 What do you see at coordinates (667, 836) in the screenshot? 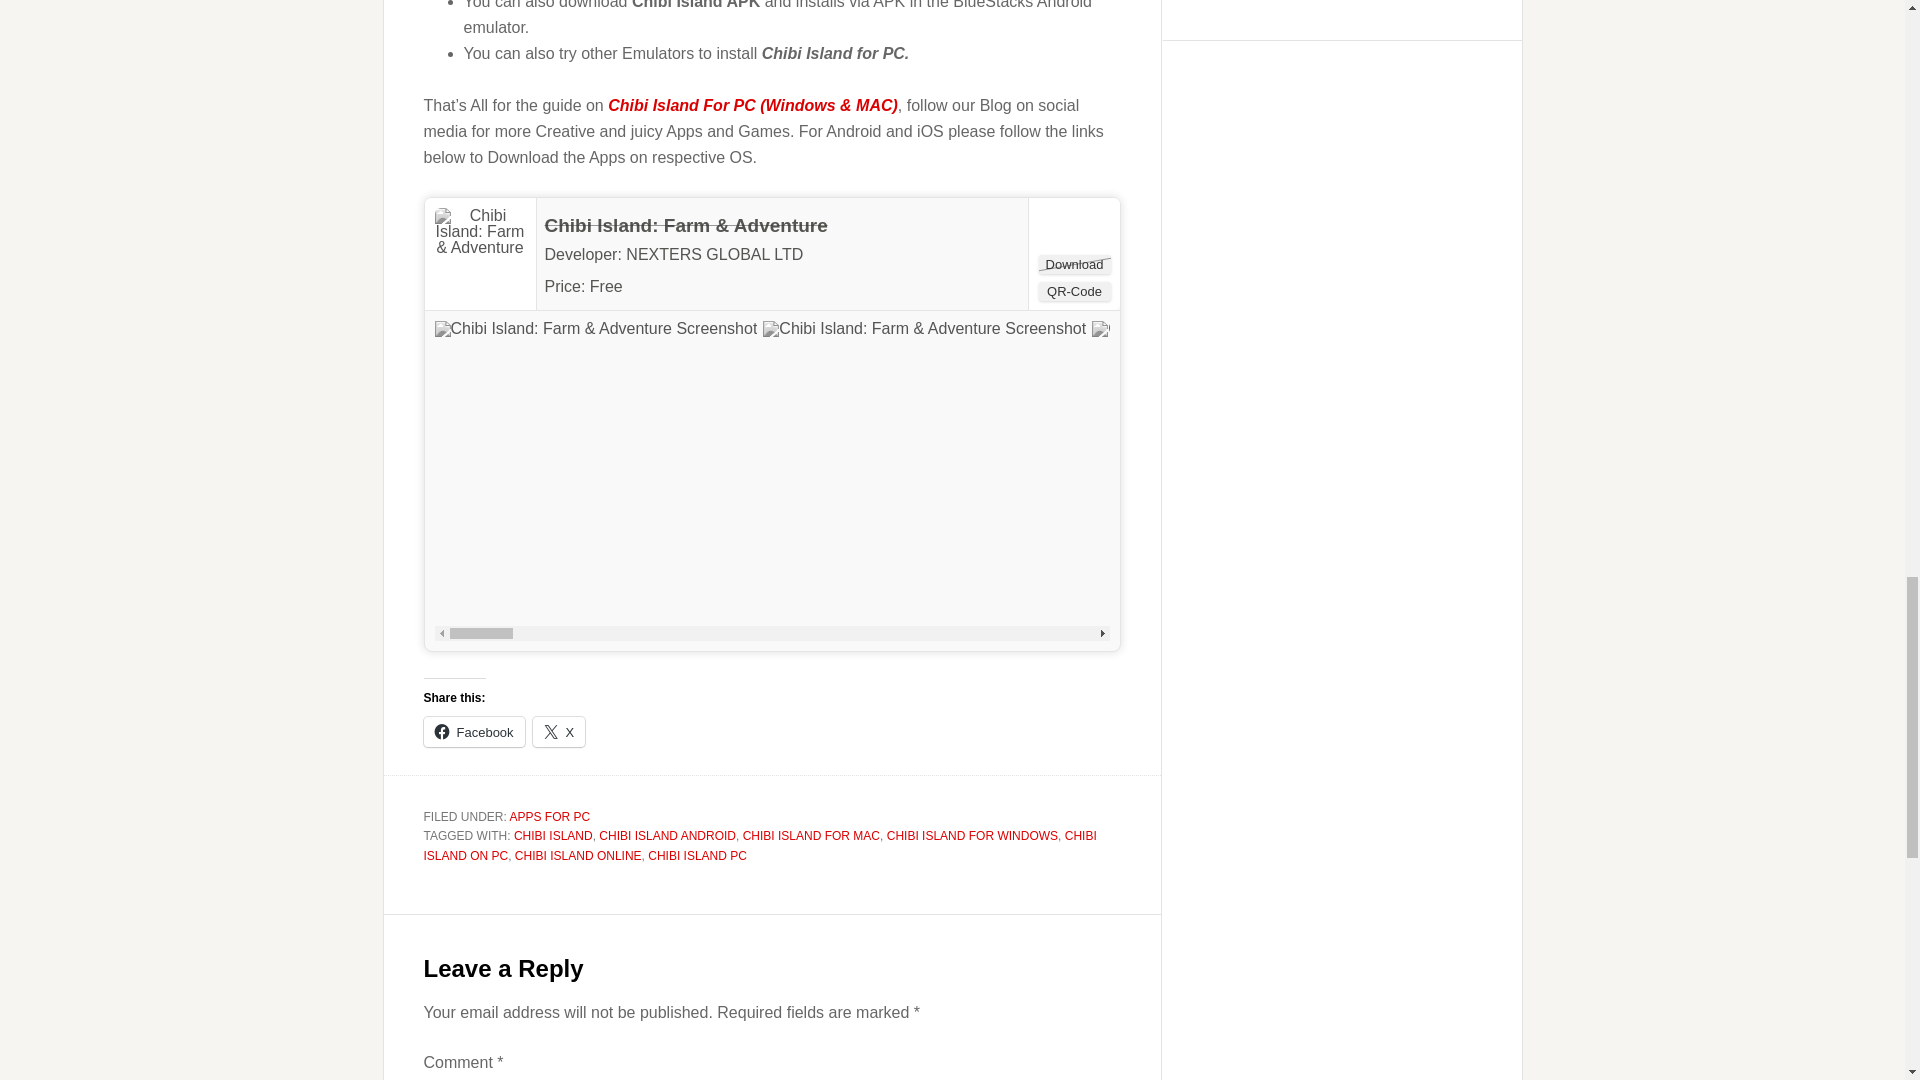
I see `CHIBI ISLAND ANDROID` at bounding box center [667, 836].